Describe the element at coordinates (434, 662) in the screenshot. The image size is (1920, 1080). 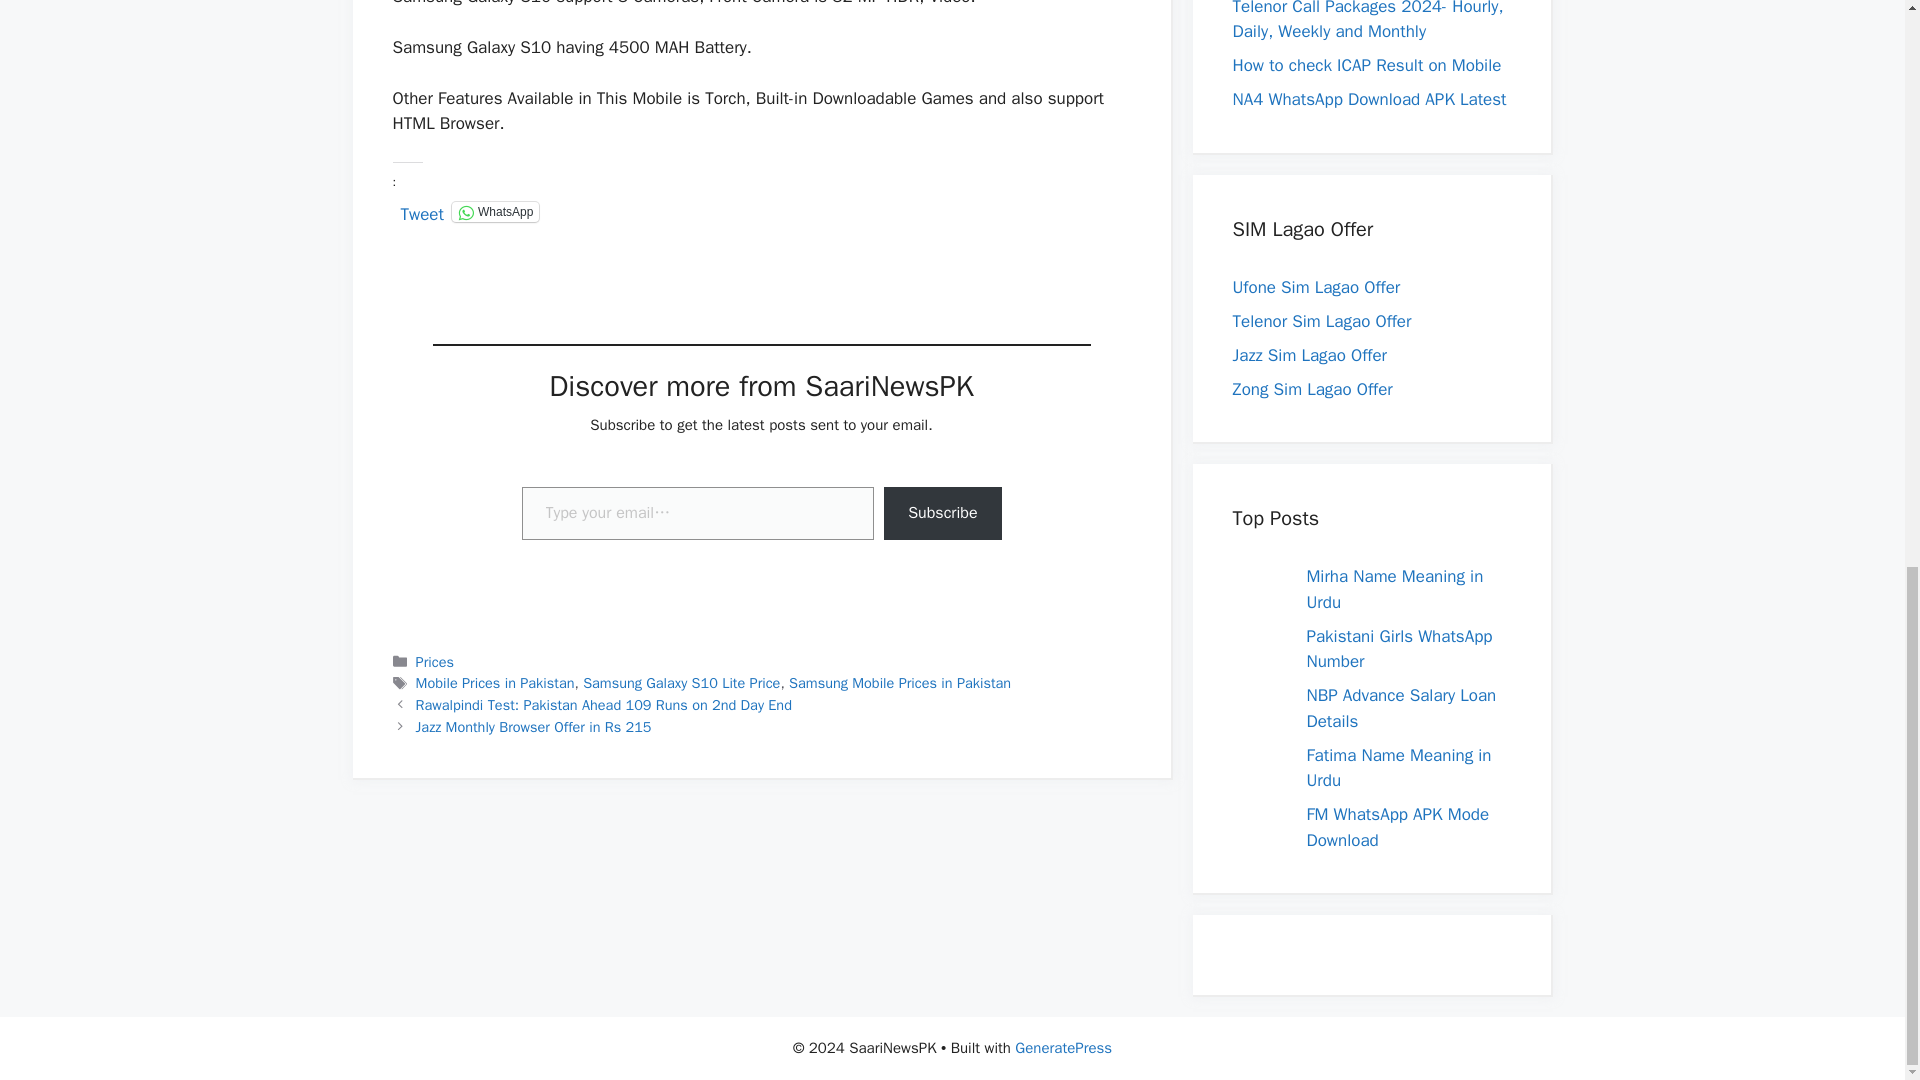
I see `Prices` at that location.